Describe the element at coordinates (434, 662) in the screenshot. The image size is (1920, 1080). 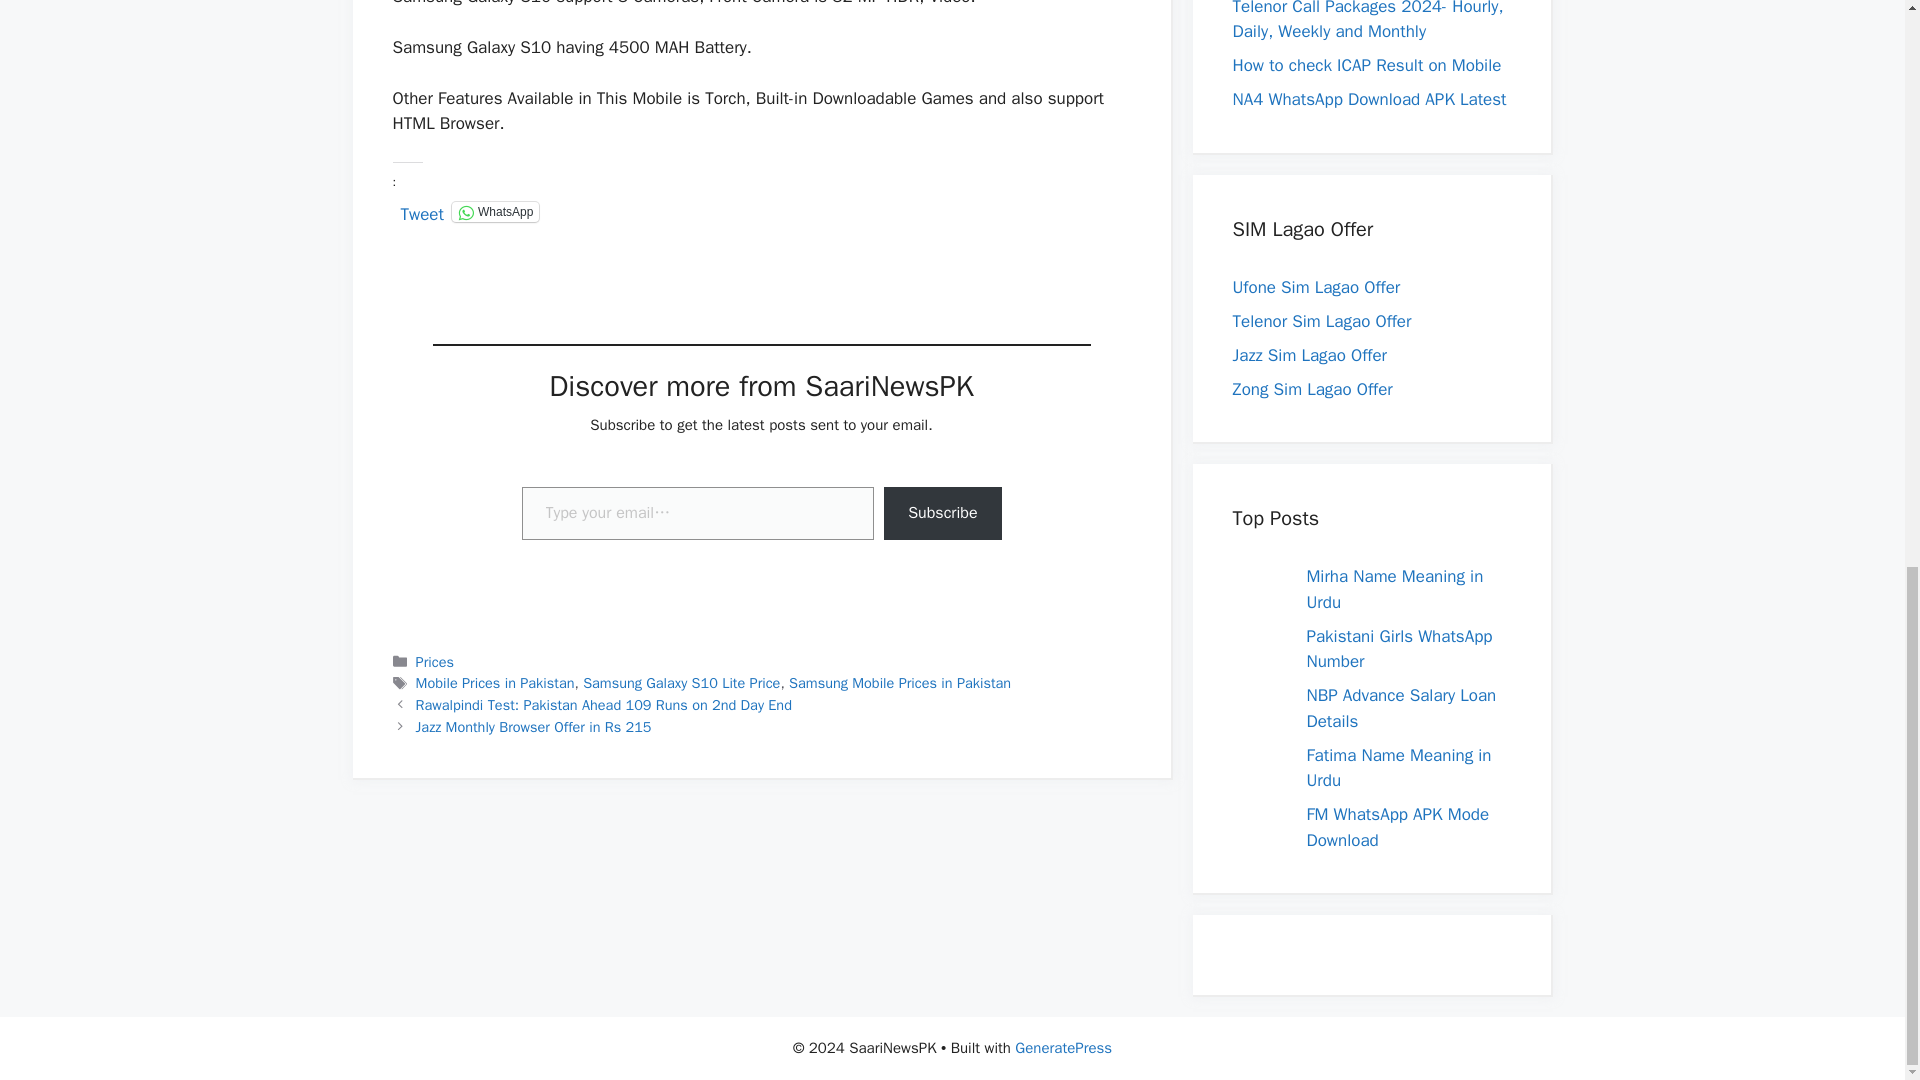
I see `Prices` at that location.